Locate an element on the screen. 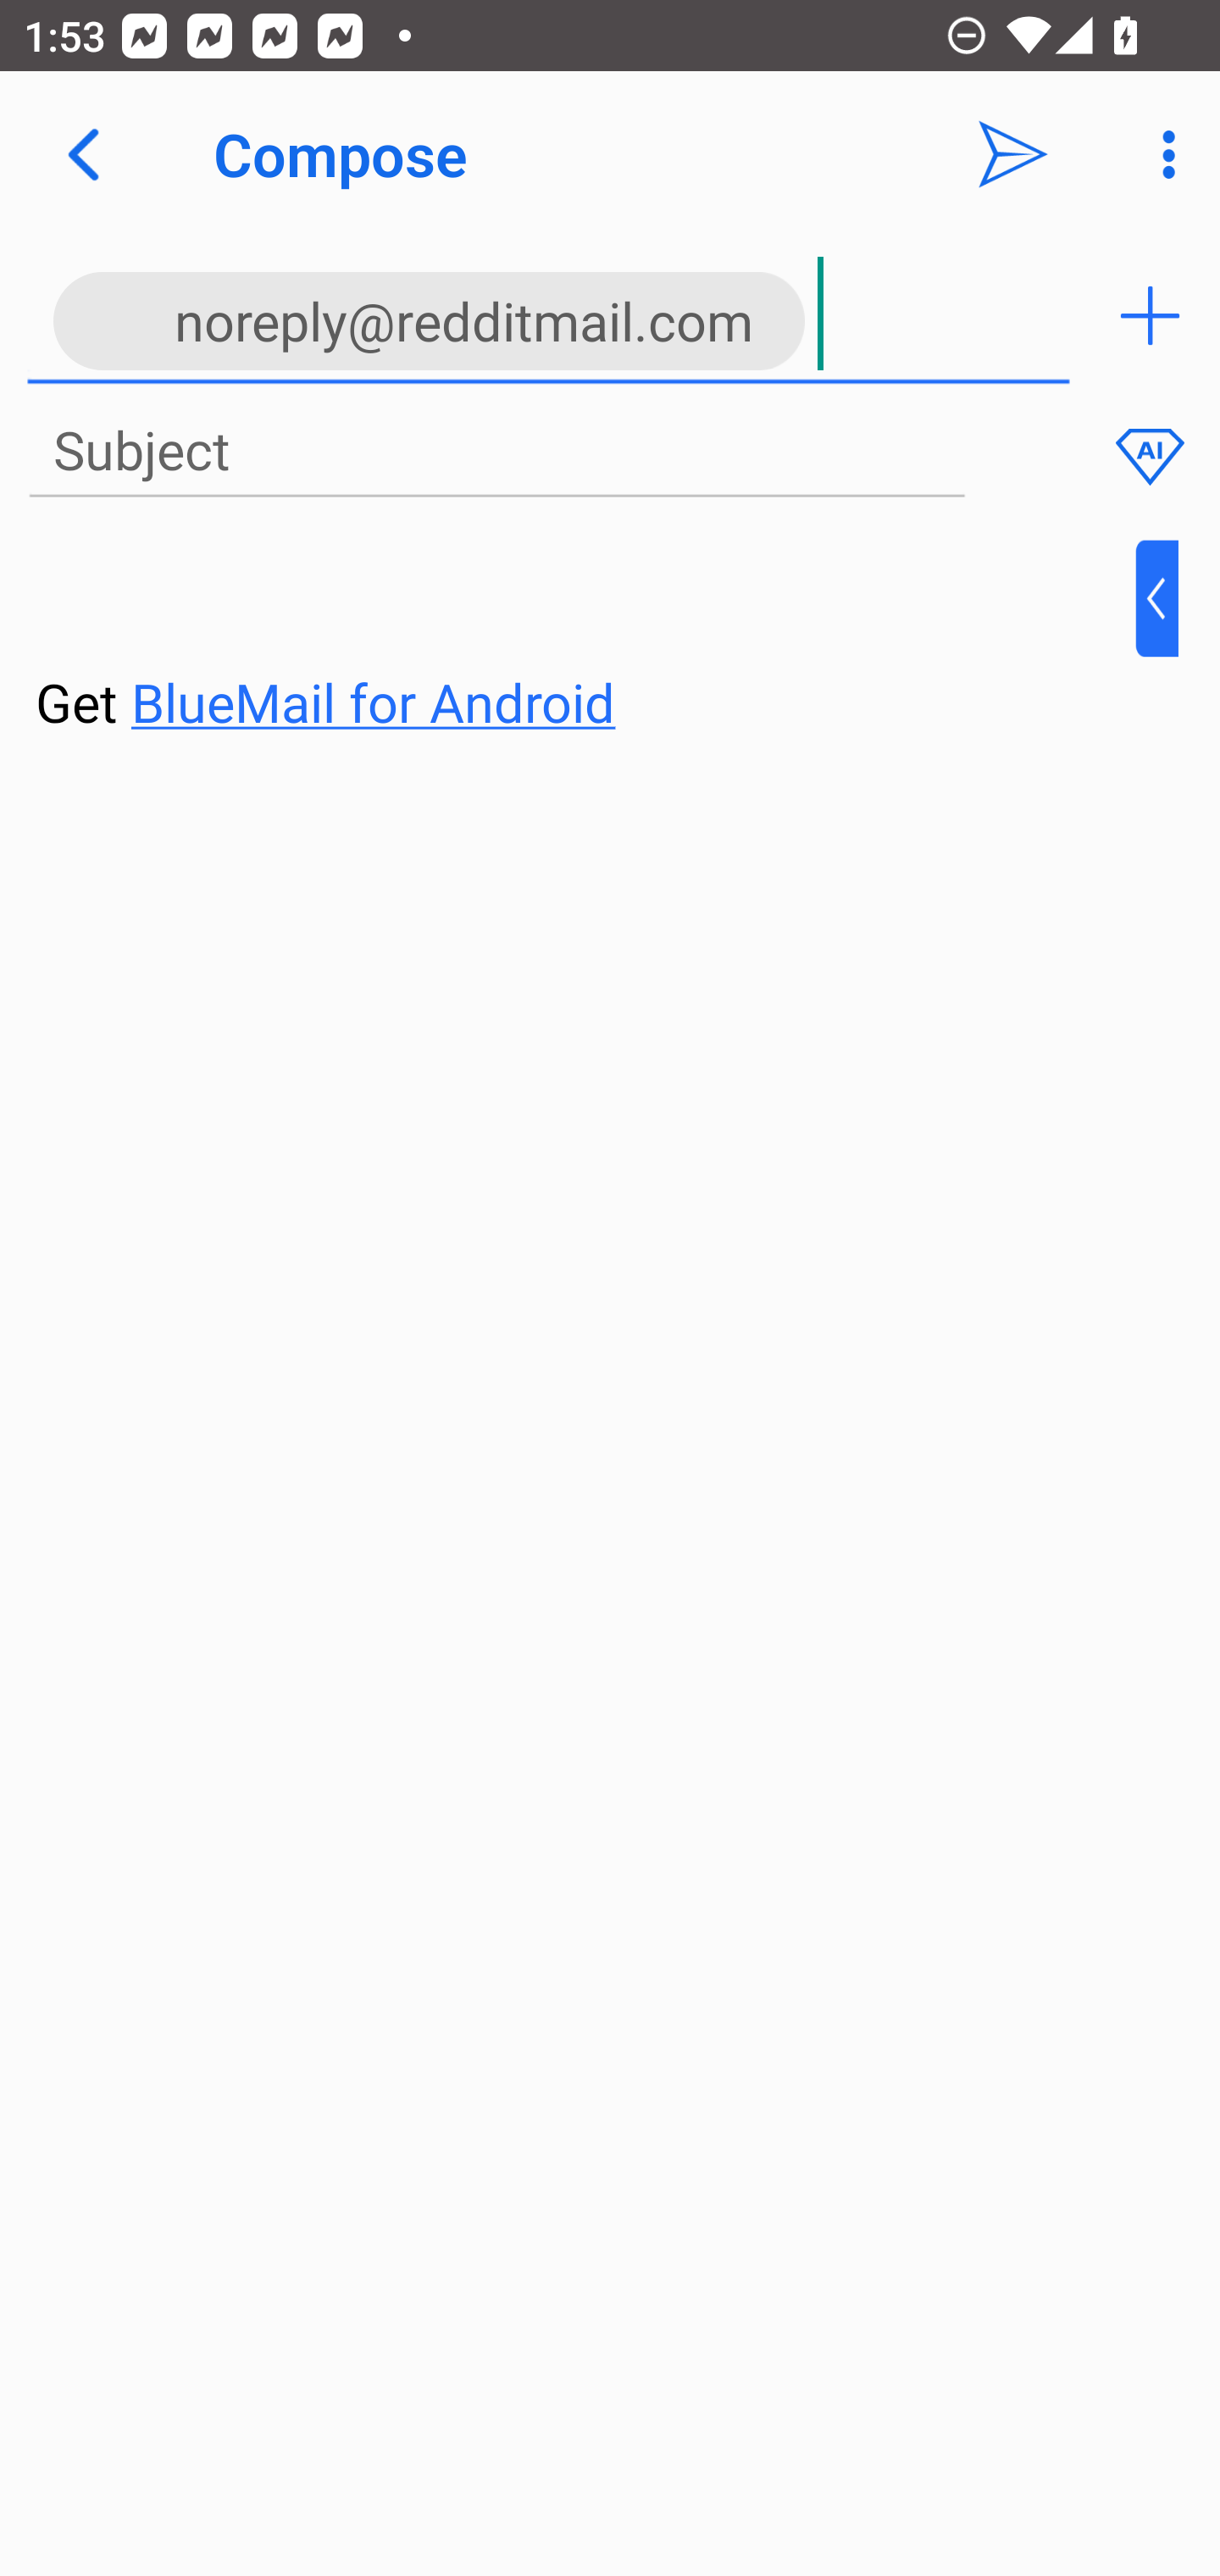 Image resolution: width=1220 pixels, height=2576 pixels. Navigate up is located at coordinates (83, 154).